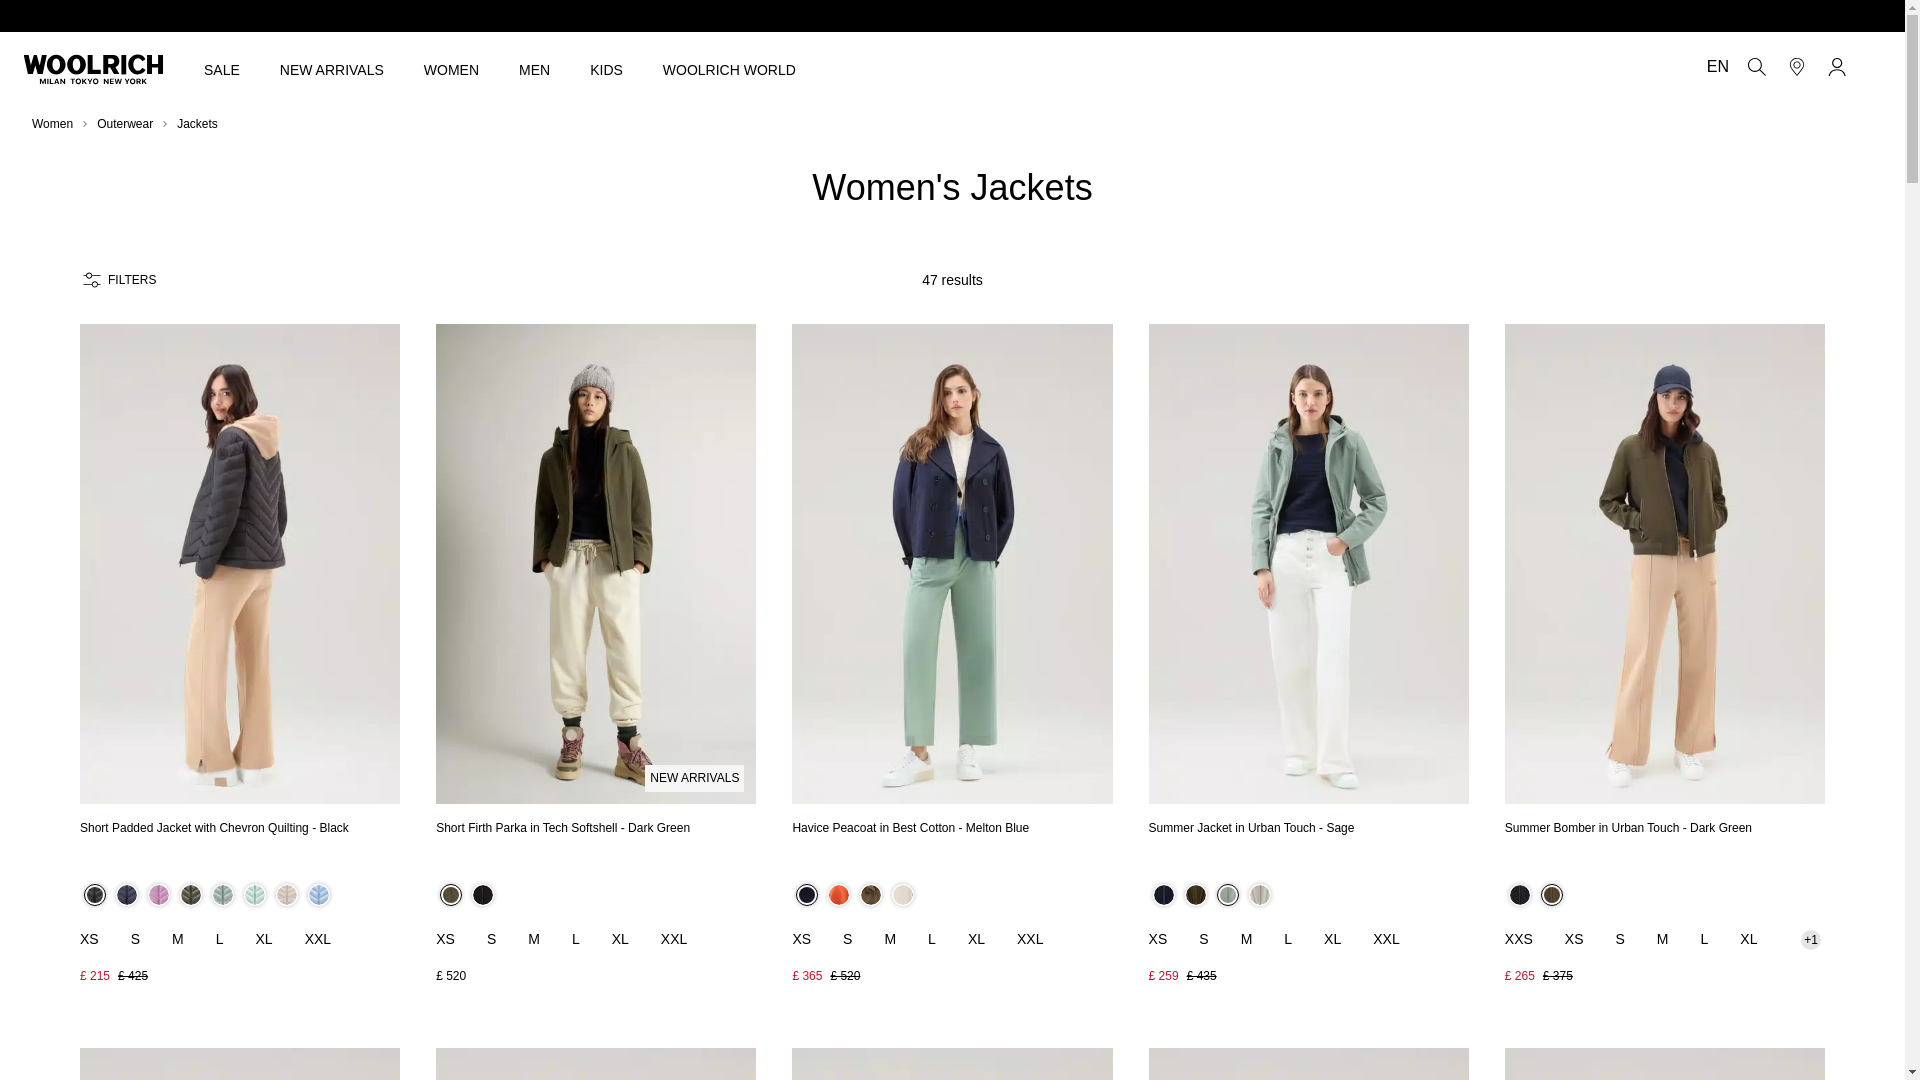 The width and height of the screenshot is (1920, 1080). I want to click on Pale Indigo, so click(318, 895).